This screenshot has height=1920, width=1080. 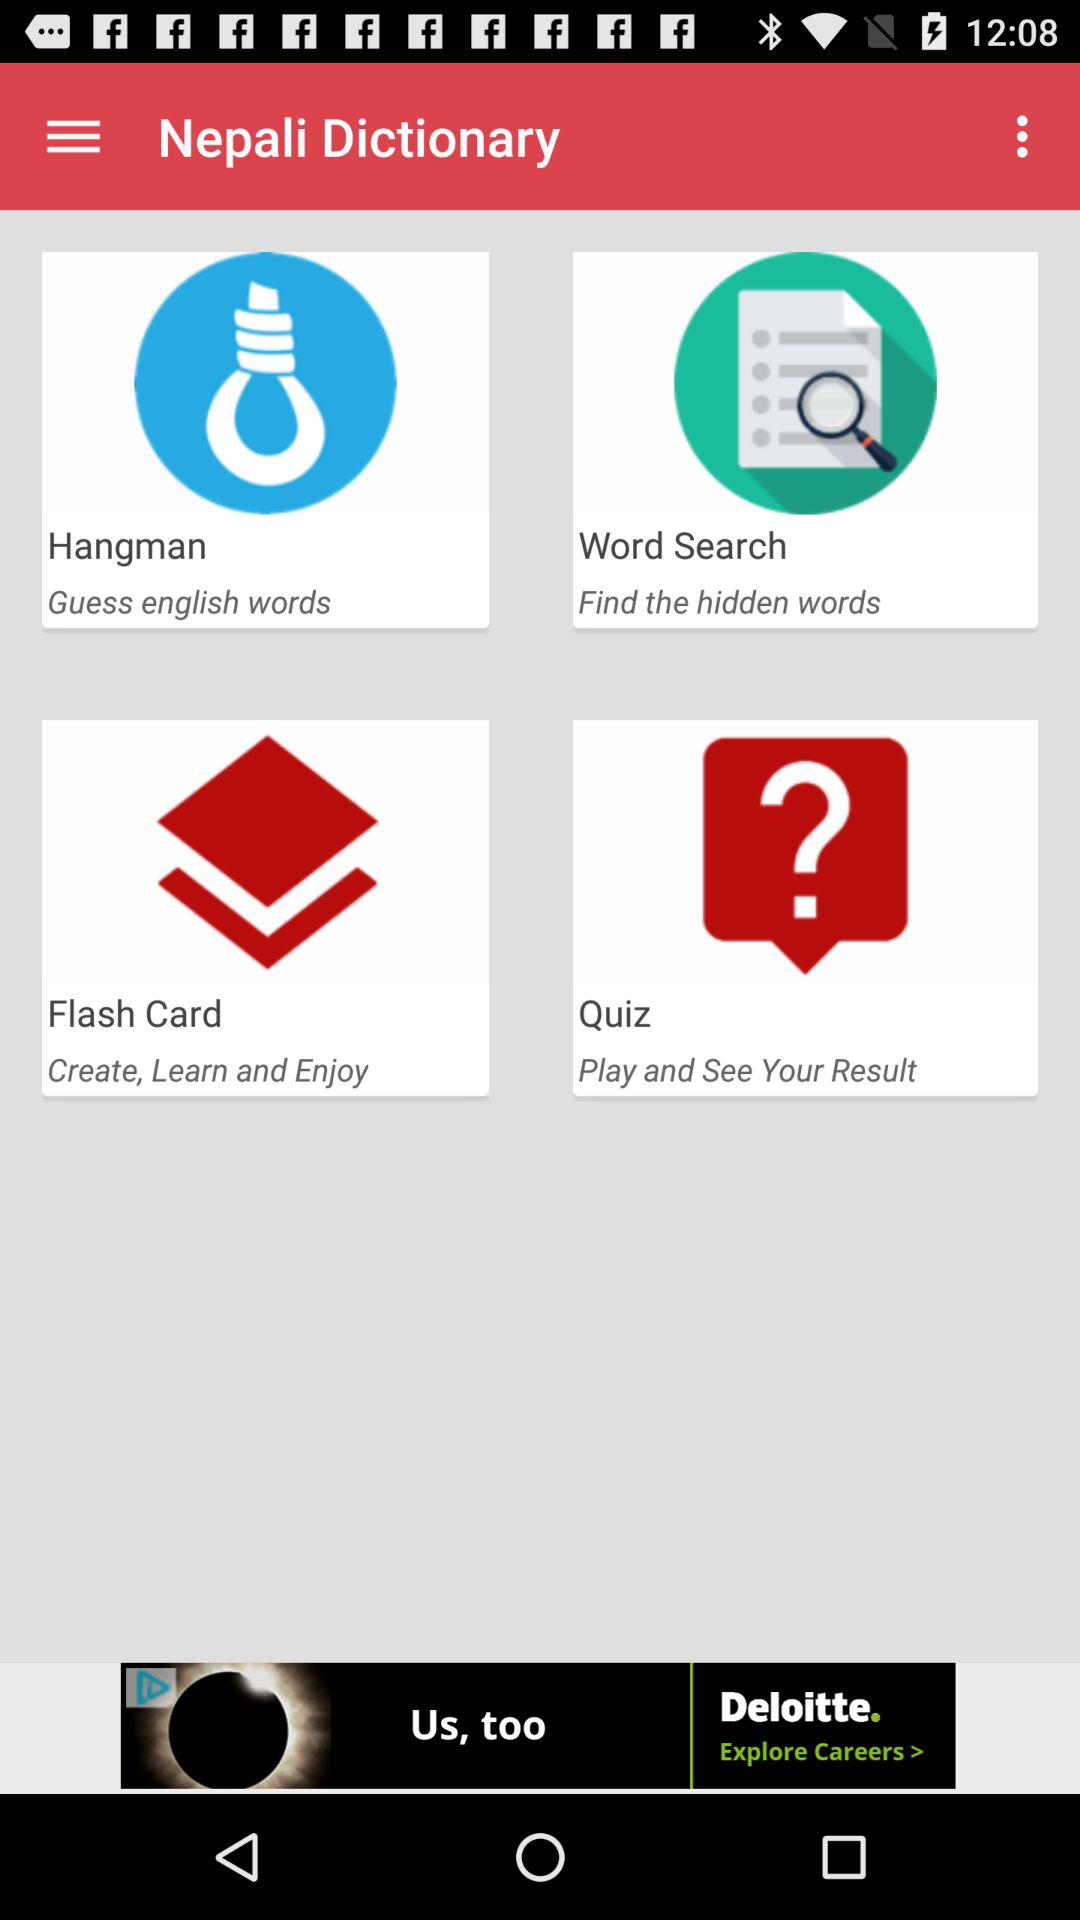 I want to click on click on the image above quiz, so click(x=805, y=852).